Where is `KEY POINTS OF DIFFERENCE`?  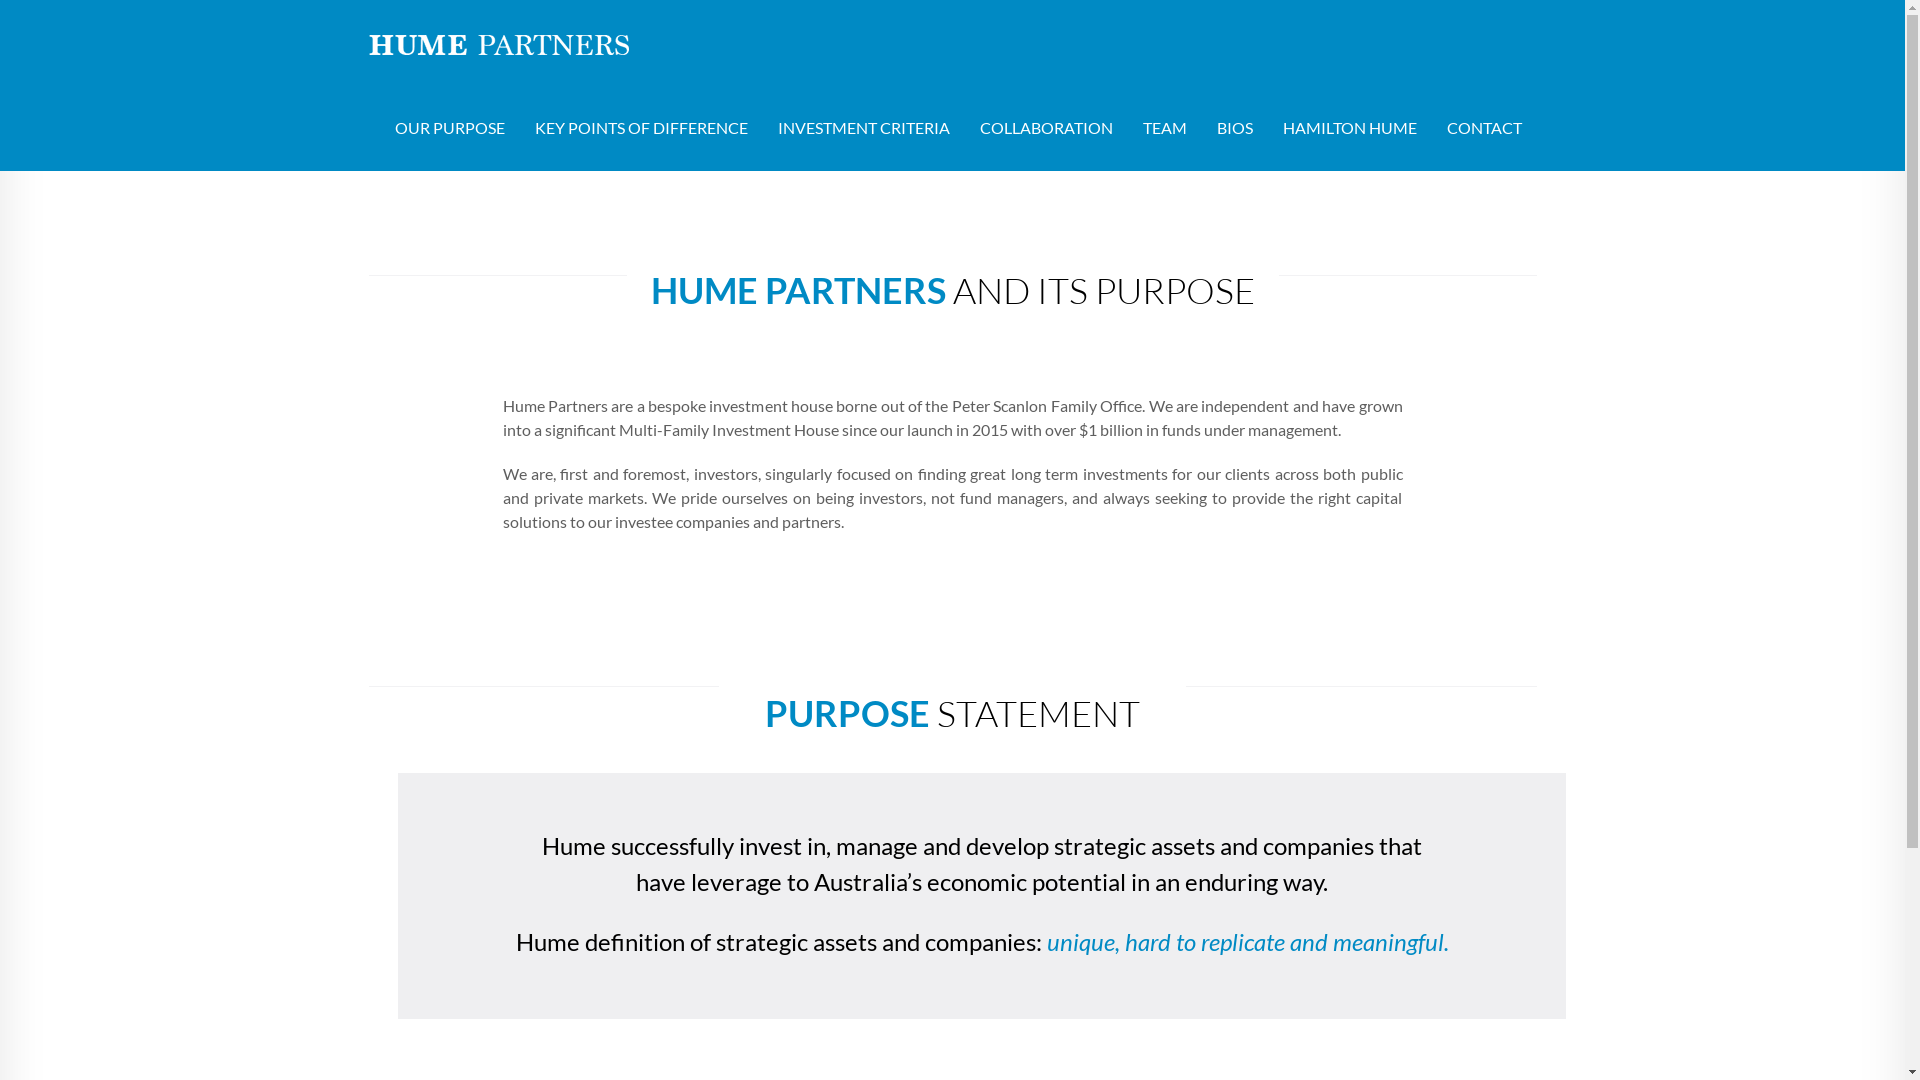 KEY POINTS OF DIFFERENCE is located at coordinates (642, 128).